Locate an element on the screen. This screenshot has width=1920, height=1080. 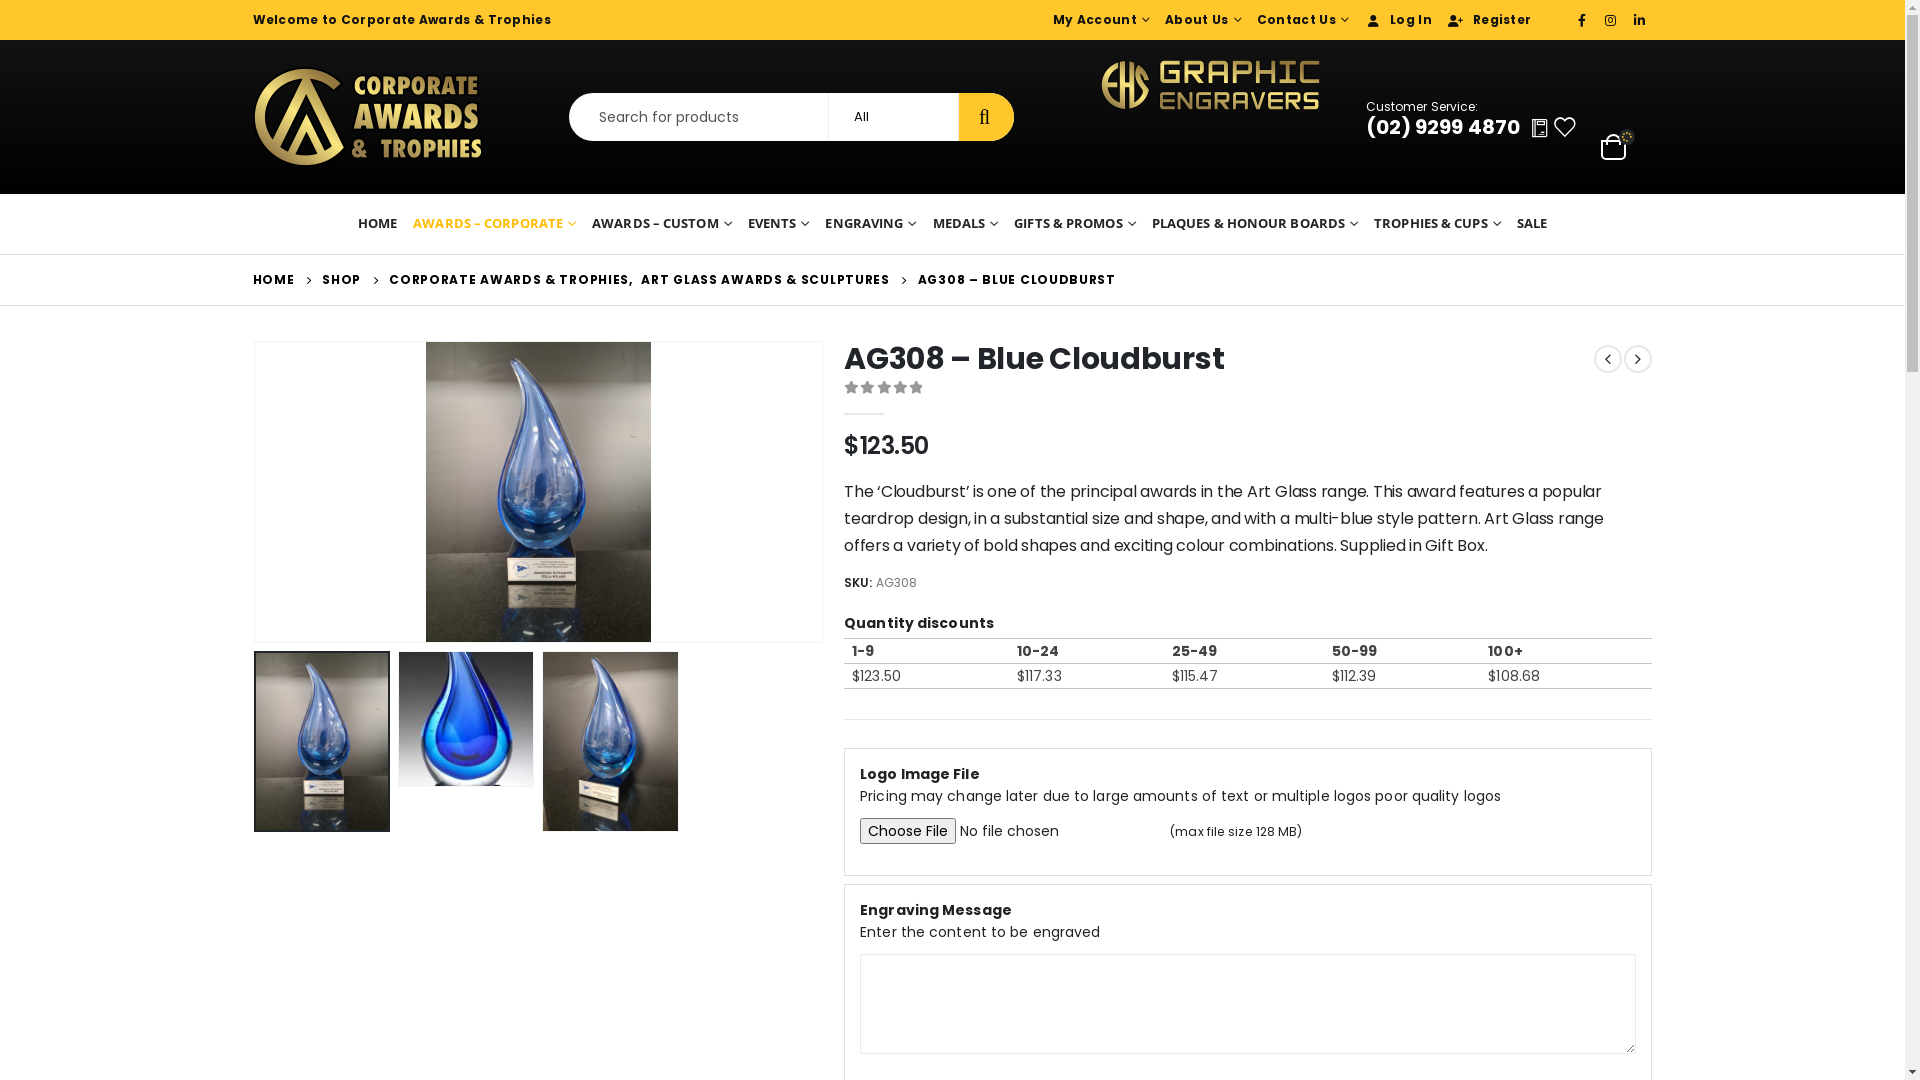
GIFTS & PROMOS is located at coordinates (1075, 224).